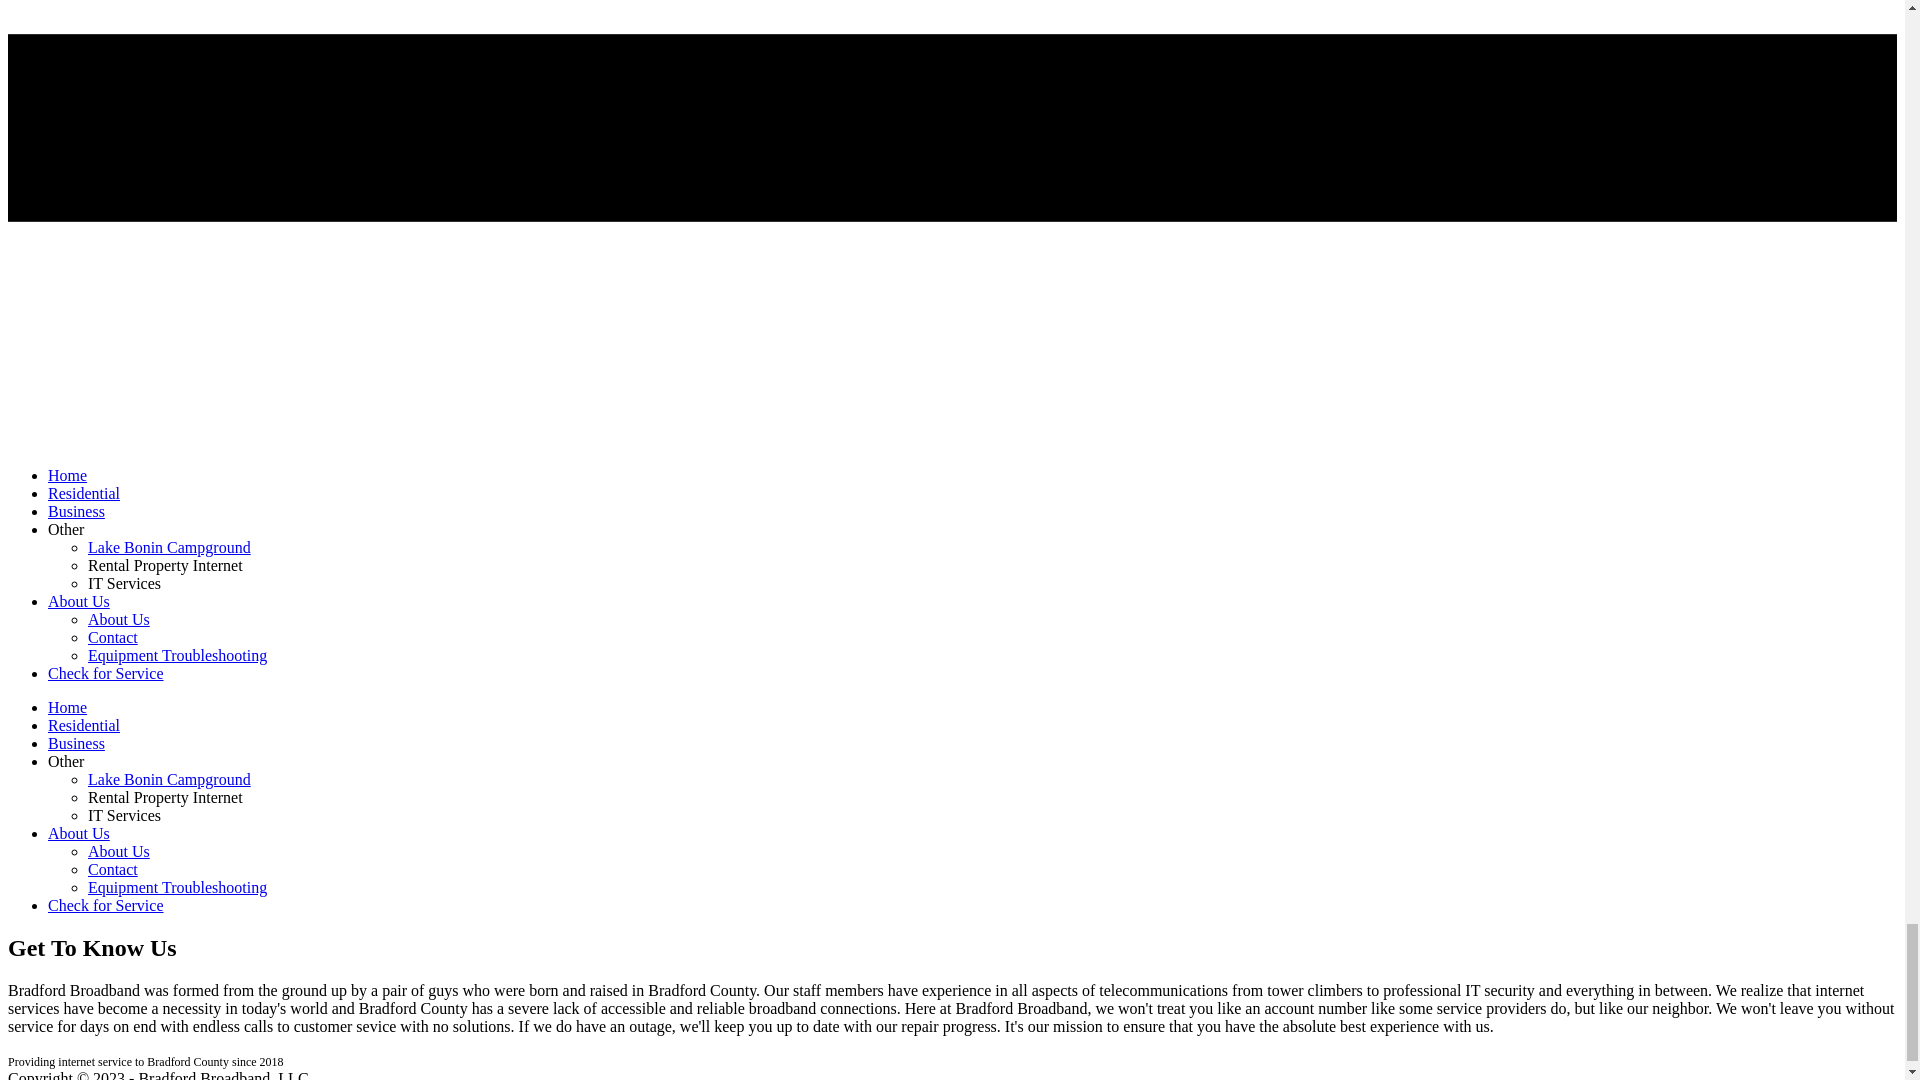  I want to click on Home, so click(67, 474).